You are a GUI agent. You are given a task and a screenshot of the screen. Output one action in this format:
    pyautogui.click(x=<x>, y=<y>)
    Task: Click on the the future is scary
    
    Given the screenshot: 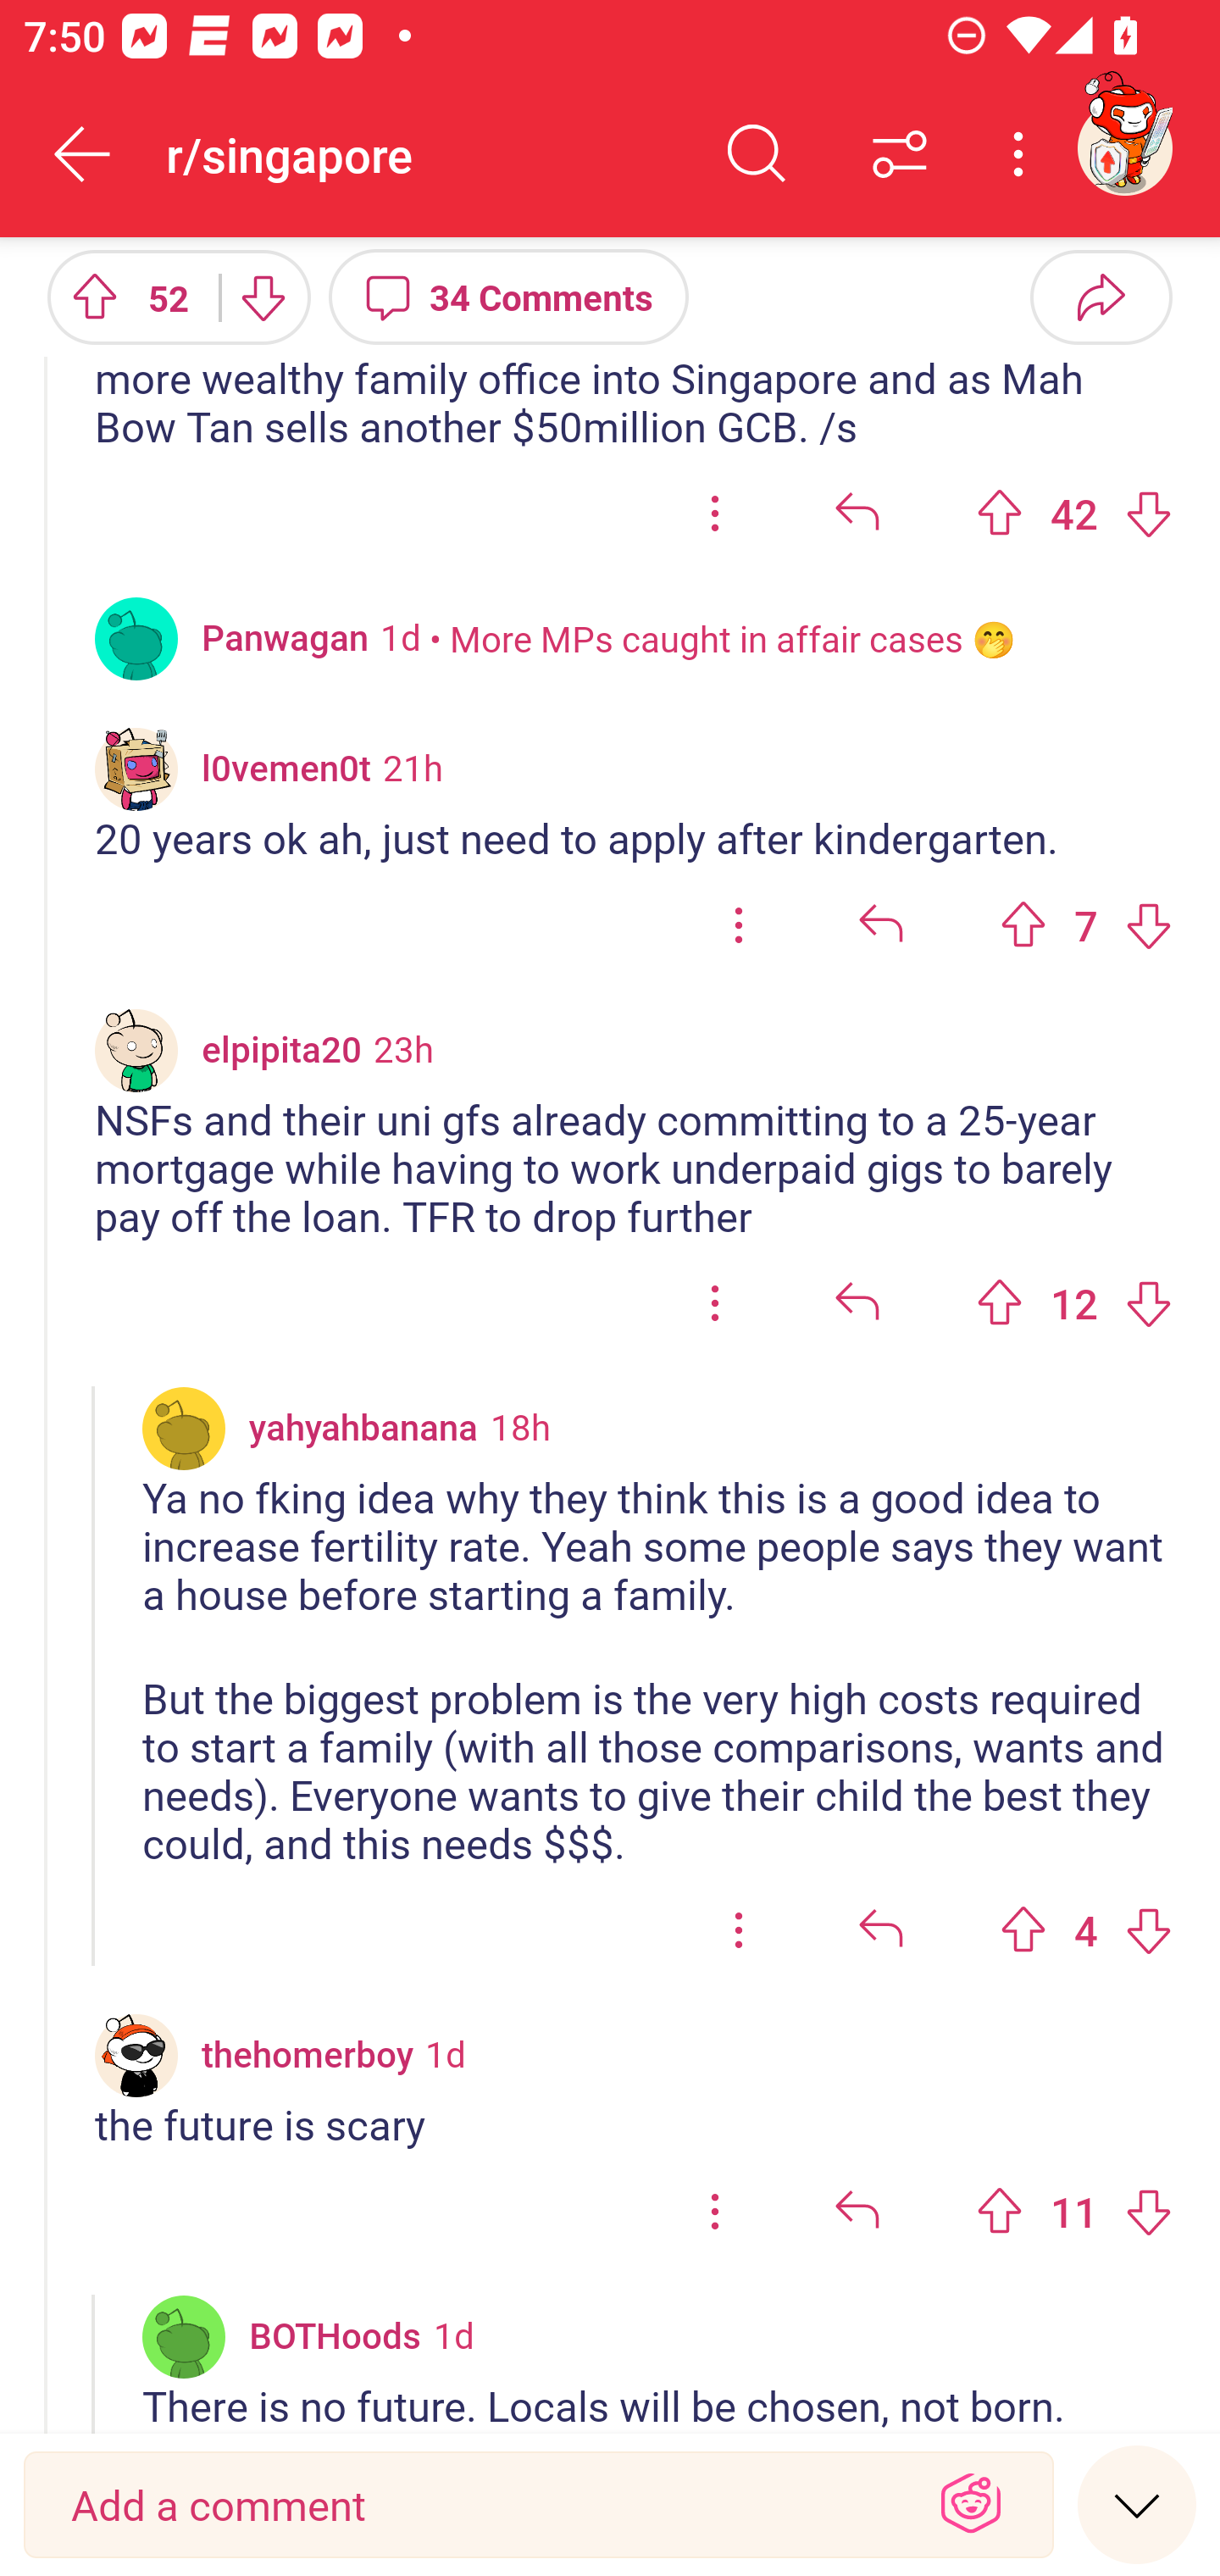 What is the action you would take?
    pyautogui.click(x=634, y=2125)
    